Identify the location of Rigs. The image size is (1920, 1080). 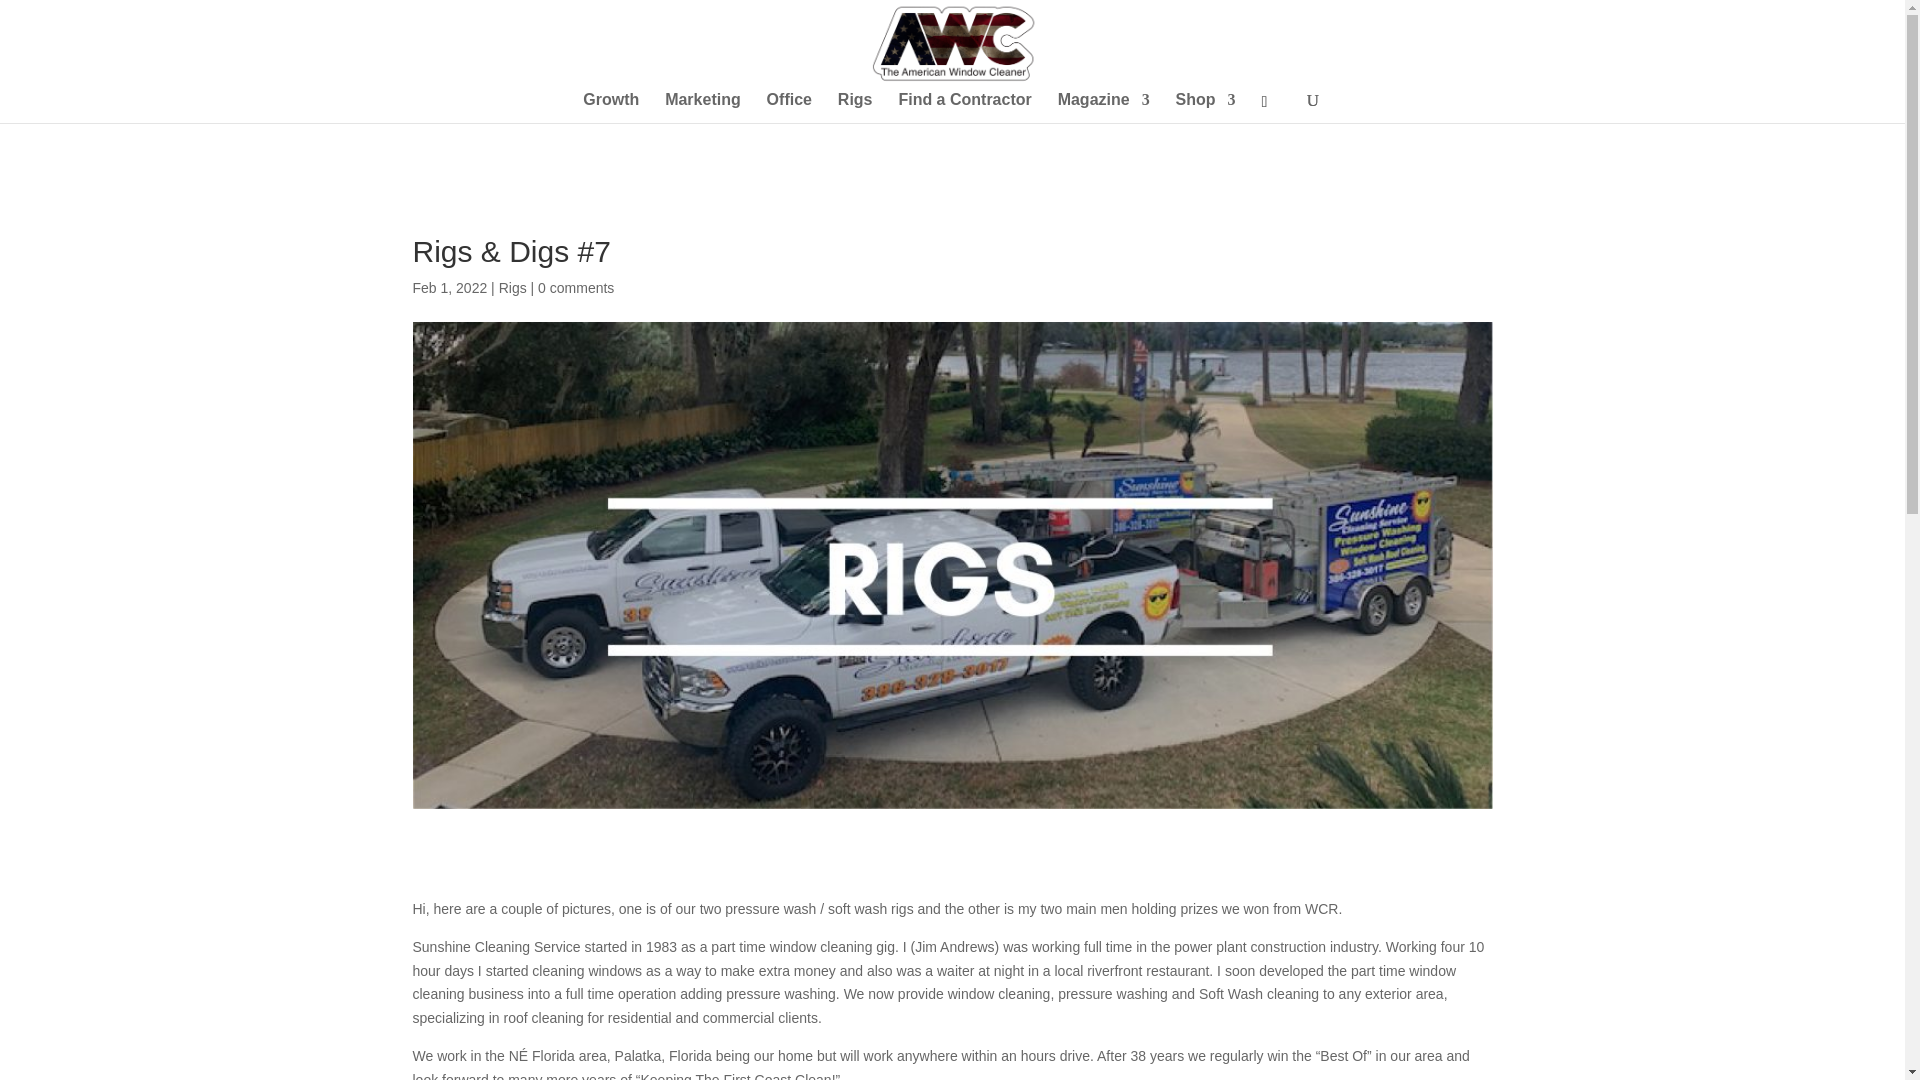
(855, 108).